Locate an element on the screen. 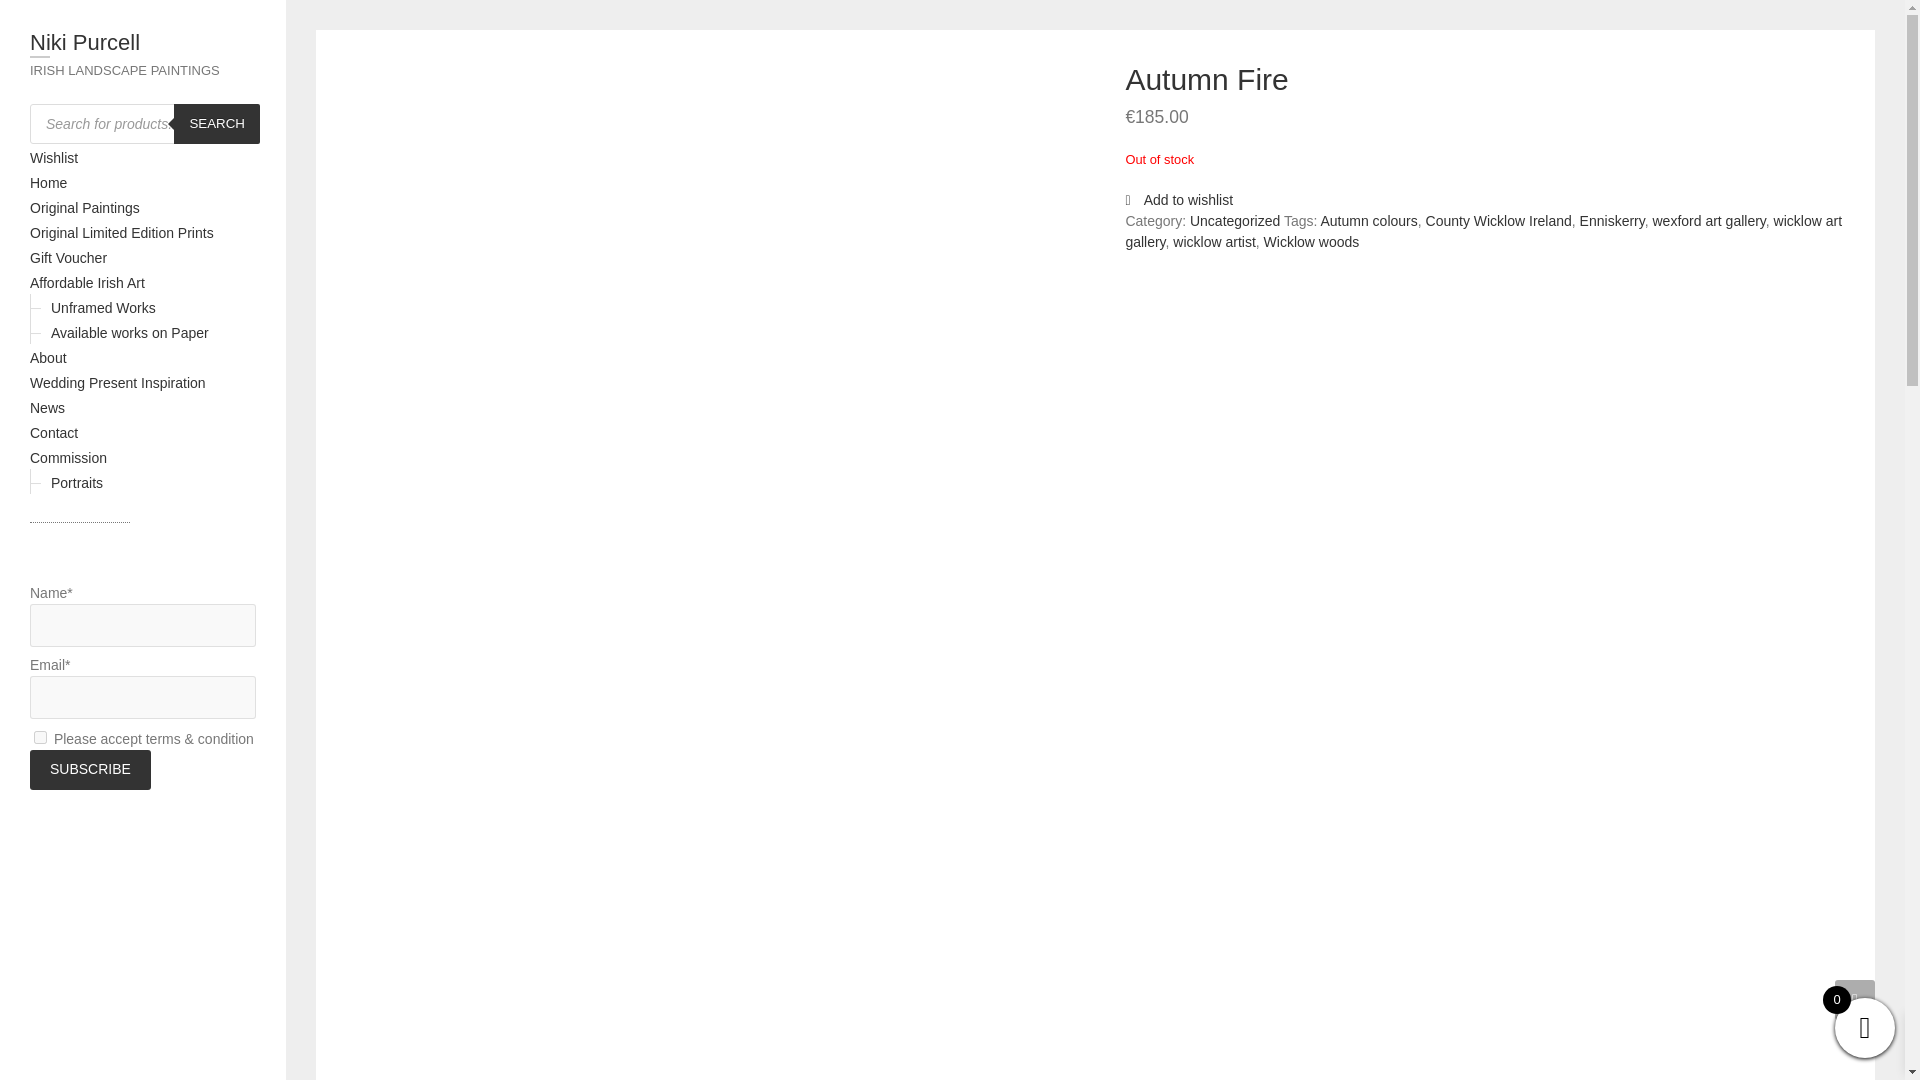 Image resolution: width=1920 pixels, height=1080 pixels. Home is located at coordinates (48, 182).